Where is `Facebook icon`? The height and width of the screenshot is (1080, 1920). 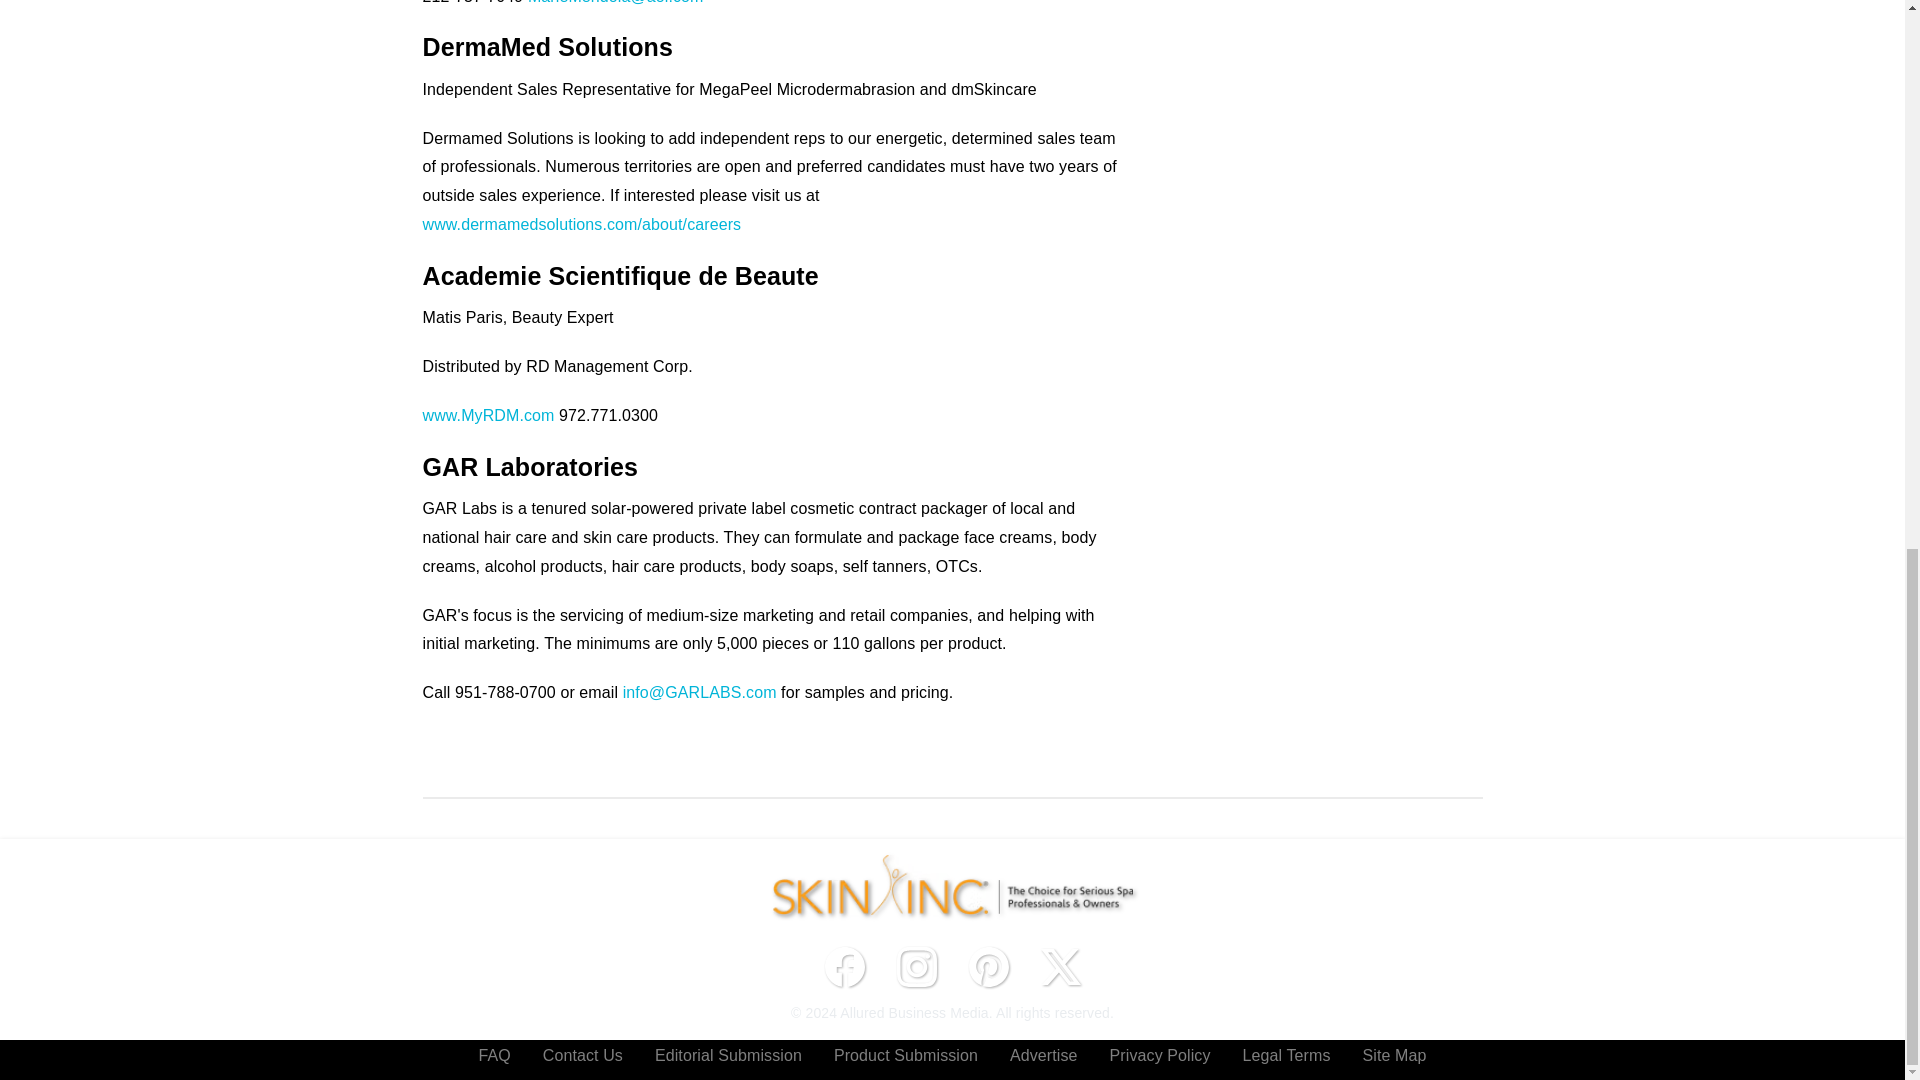
Facebook icon is located at coordinates (844, 967).